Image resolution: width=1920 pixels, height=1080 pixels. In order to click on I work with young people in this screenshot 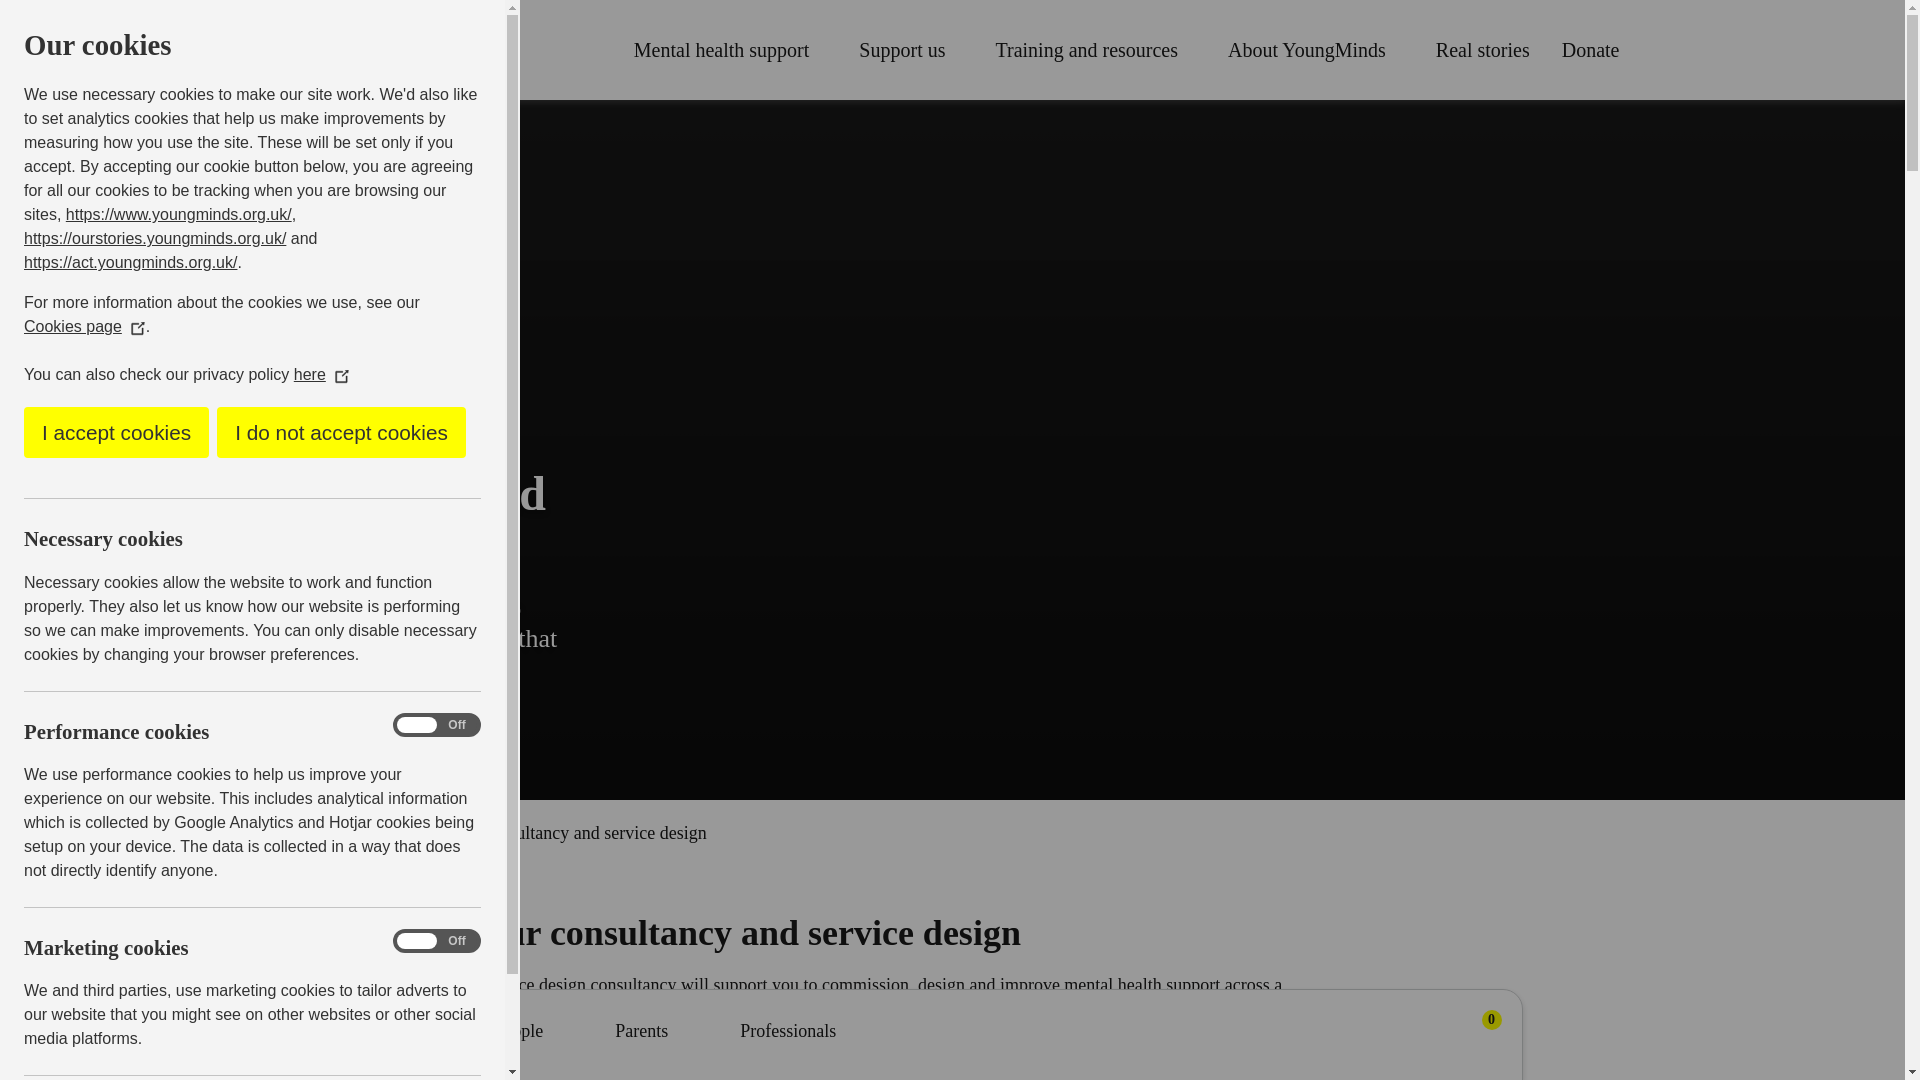, I will do `click(1095, 49)`.